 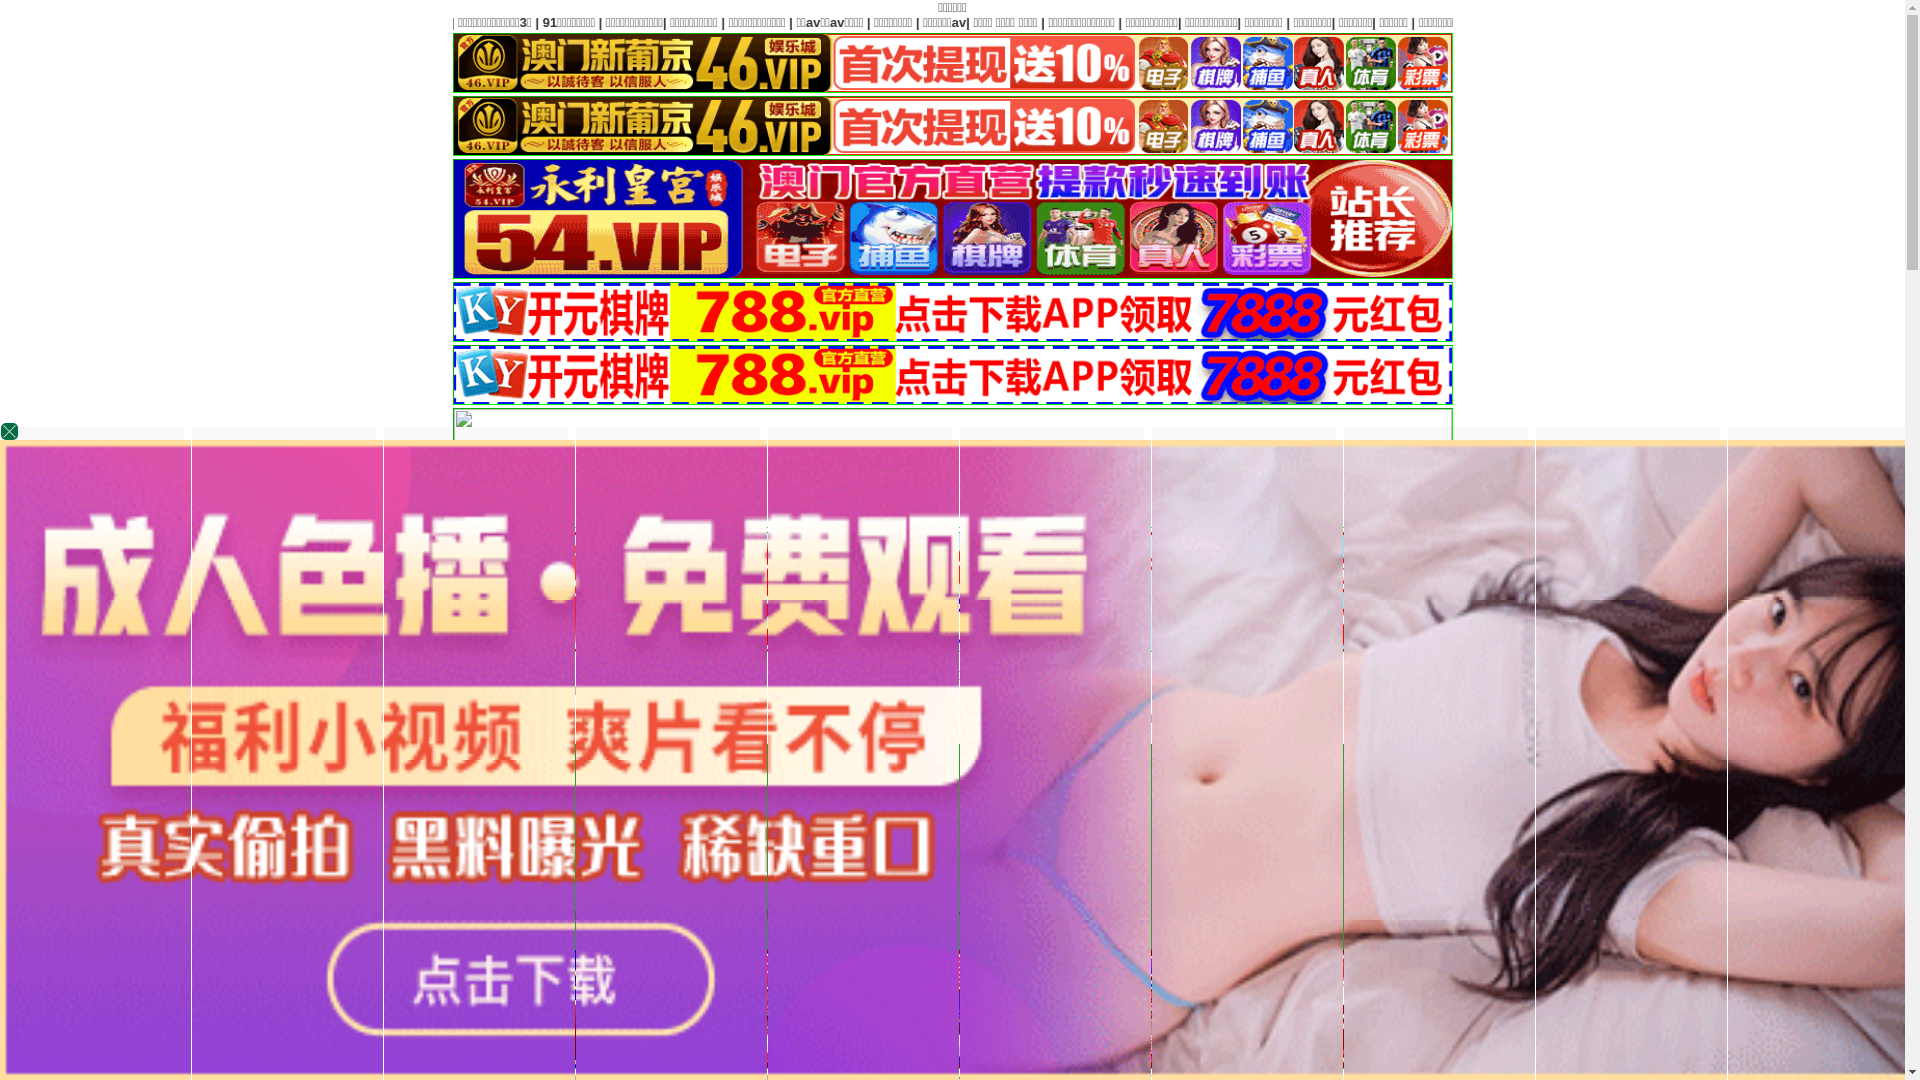 What do you see at coordinates (1351, 22) in the screenshot?
I see `|` at bounding box center [1351, 22].